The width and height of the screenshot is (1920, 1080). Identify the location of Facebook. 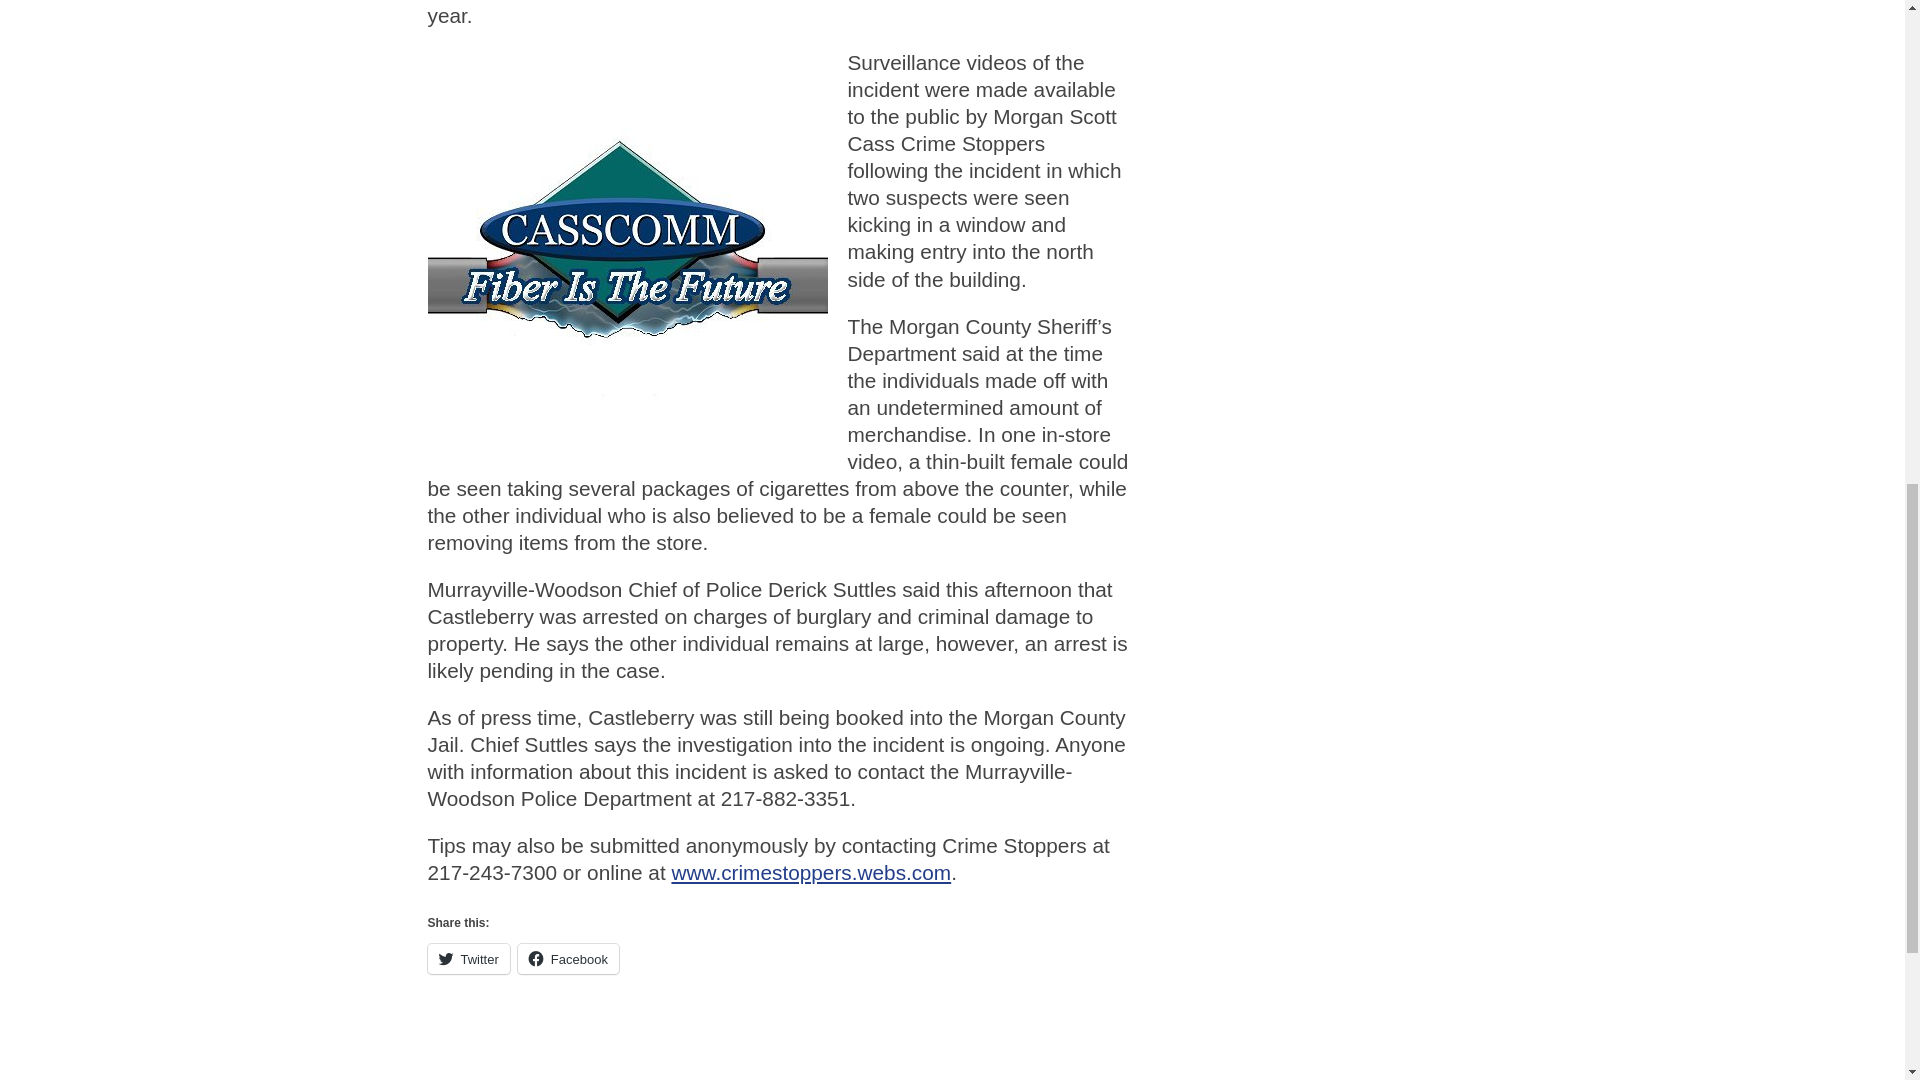
(568, 958).